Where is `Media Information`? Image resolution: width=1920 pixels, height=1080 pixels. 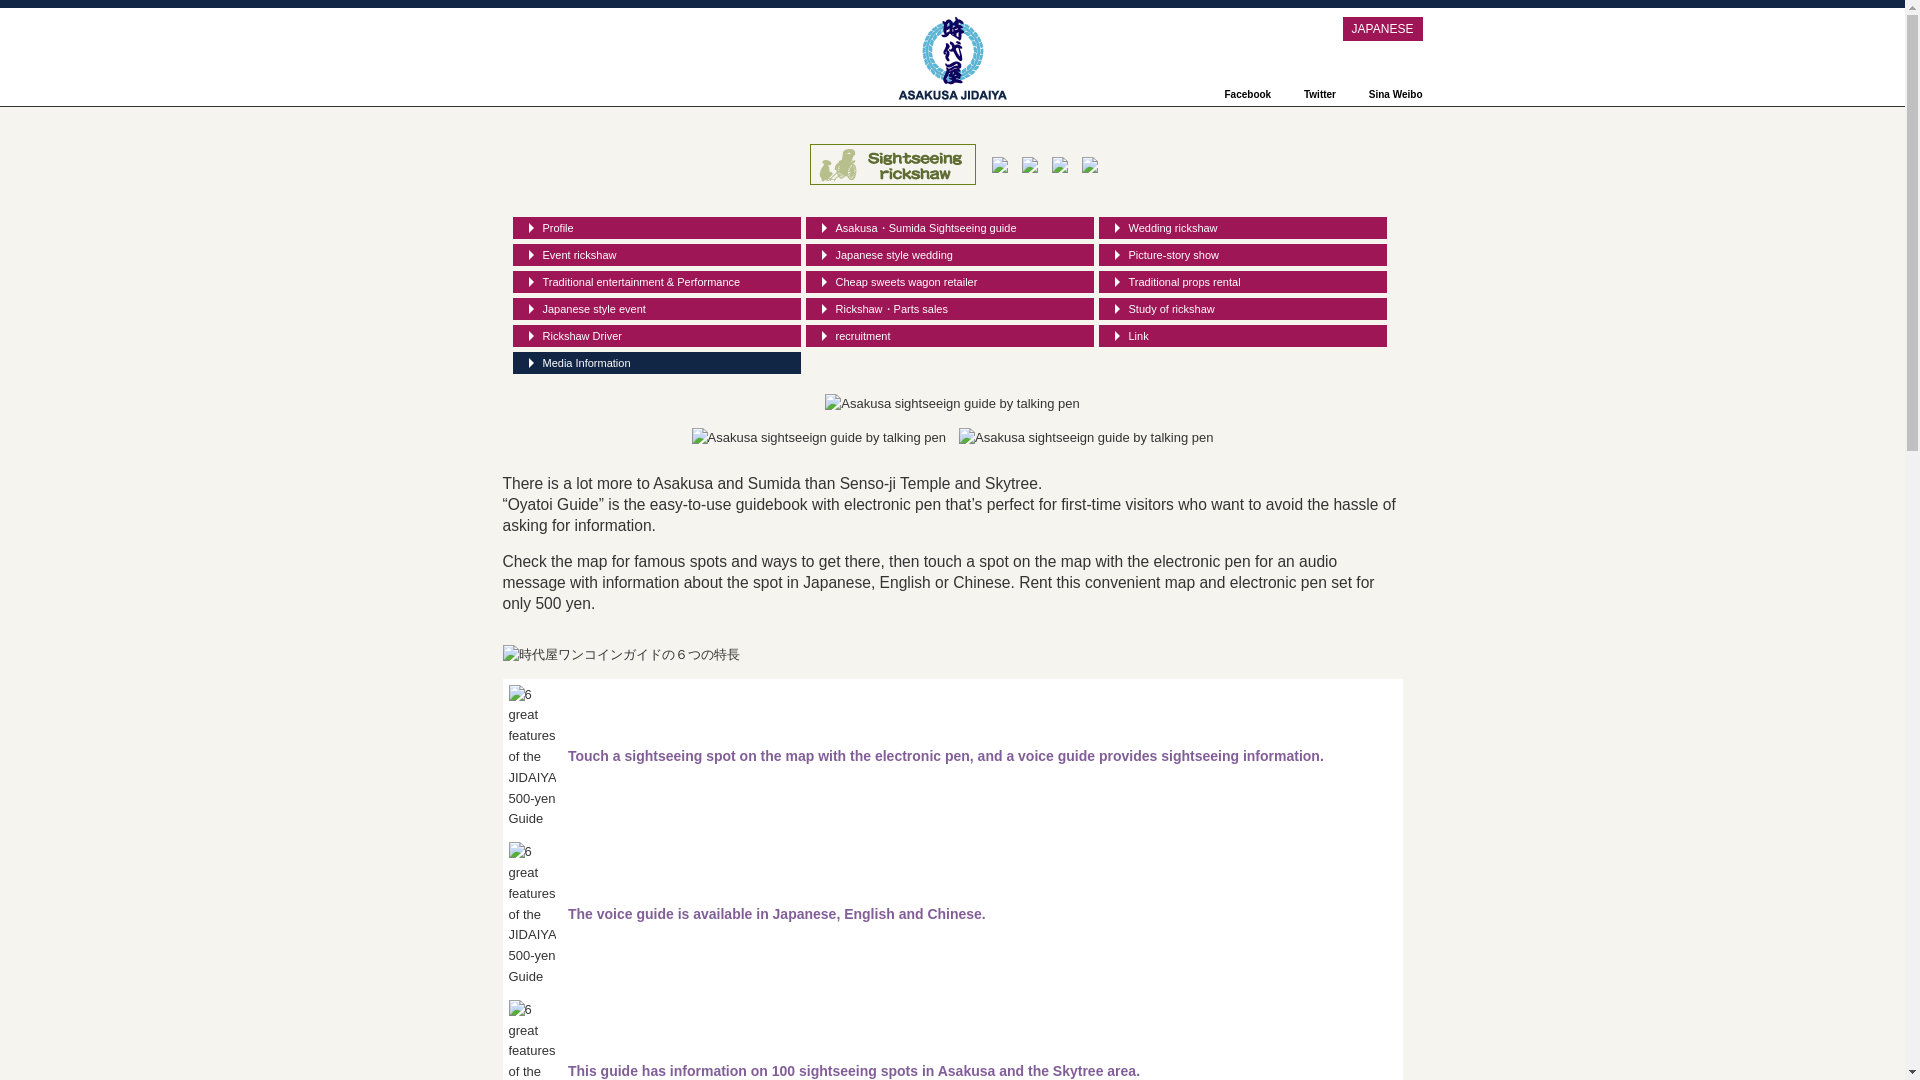
Media Information is located at coordinates (656, 362).